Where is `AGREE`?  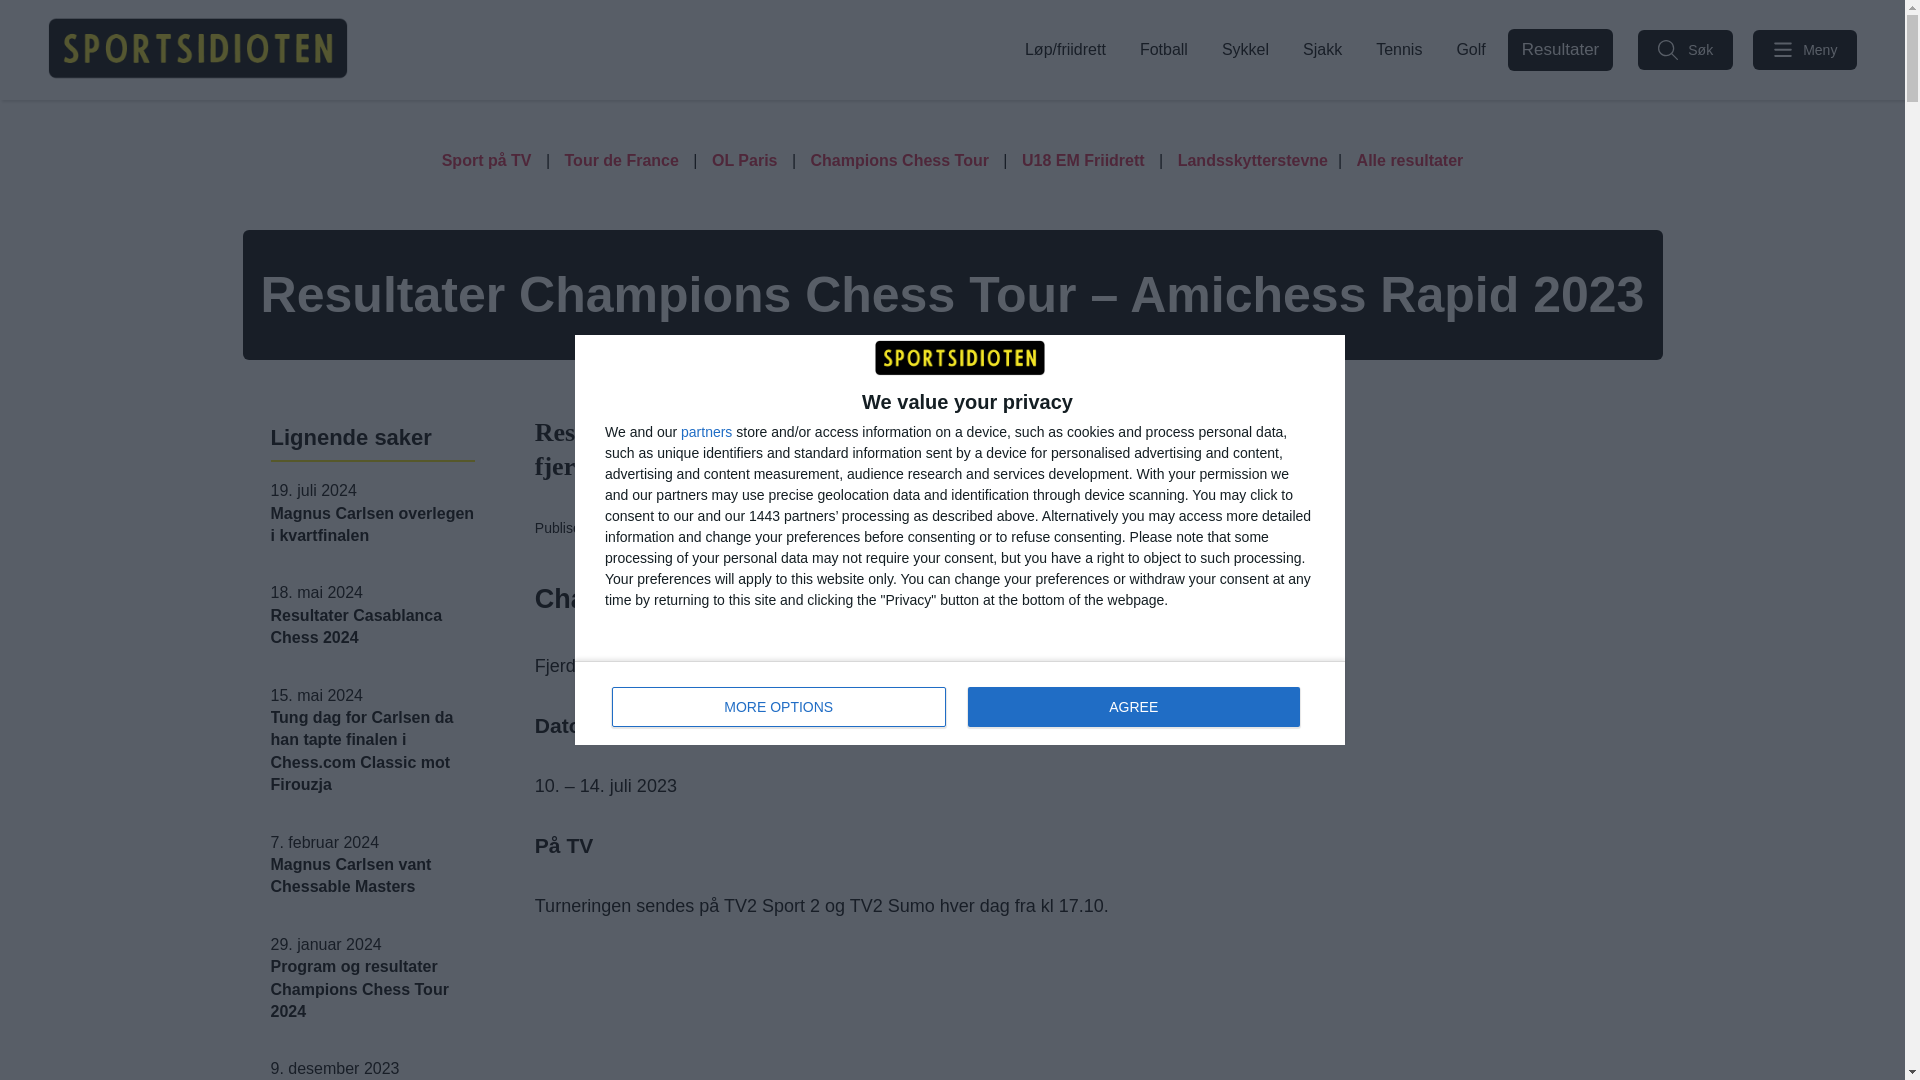
AGREE is located at coordinates (1164, 49).